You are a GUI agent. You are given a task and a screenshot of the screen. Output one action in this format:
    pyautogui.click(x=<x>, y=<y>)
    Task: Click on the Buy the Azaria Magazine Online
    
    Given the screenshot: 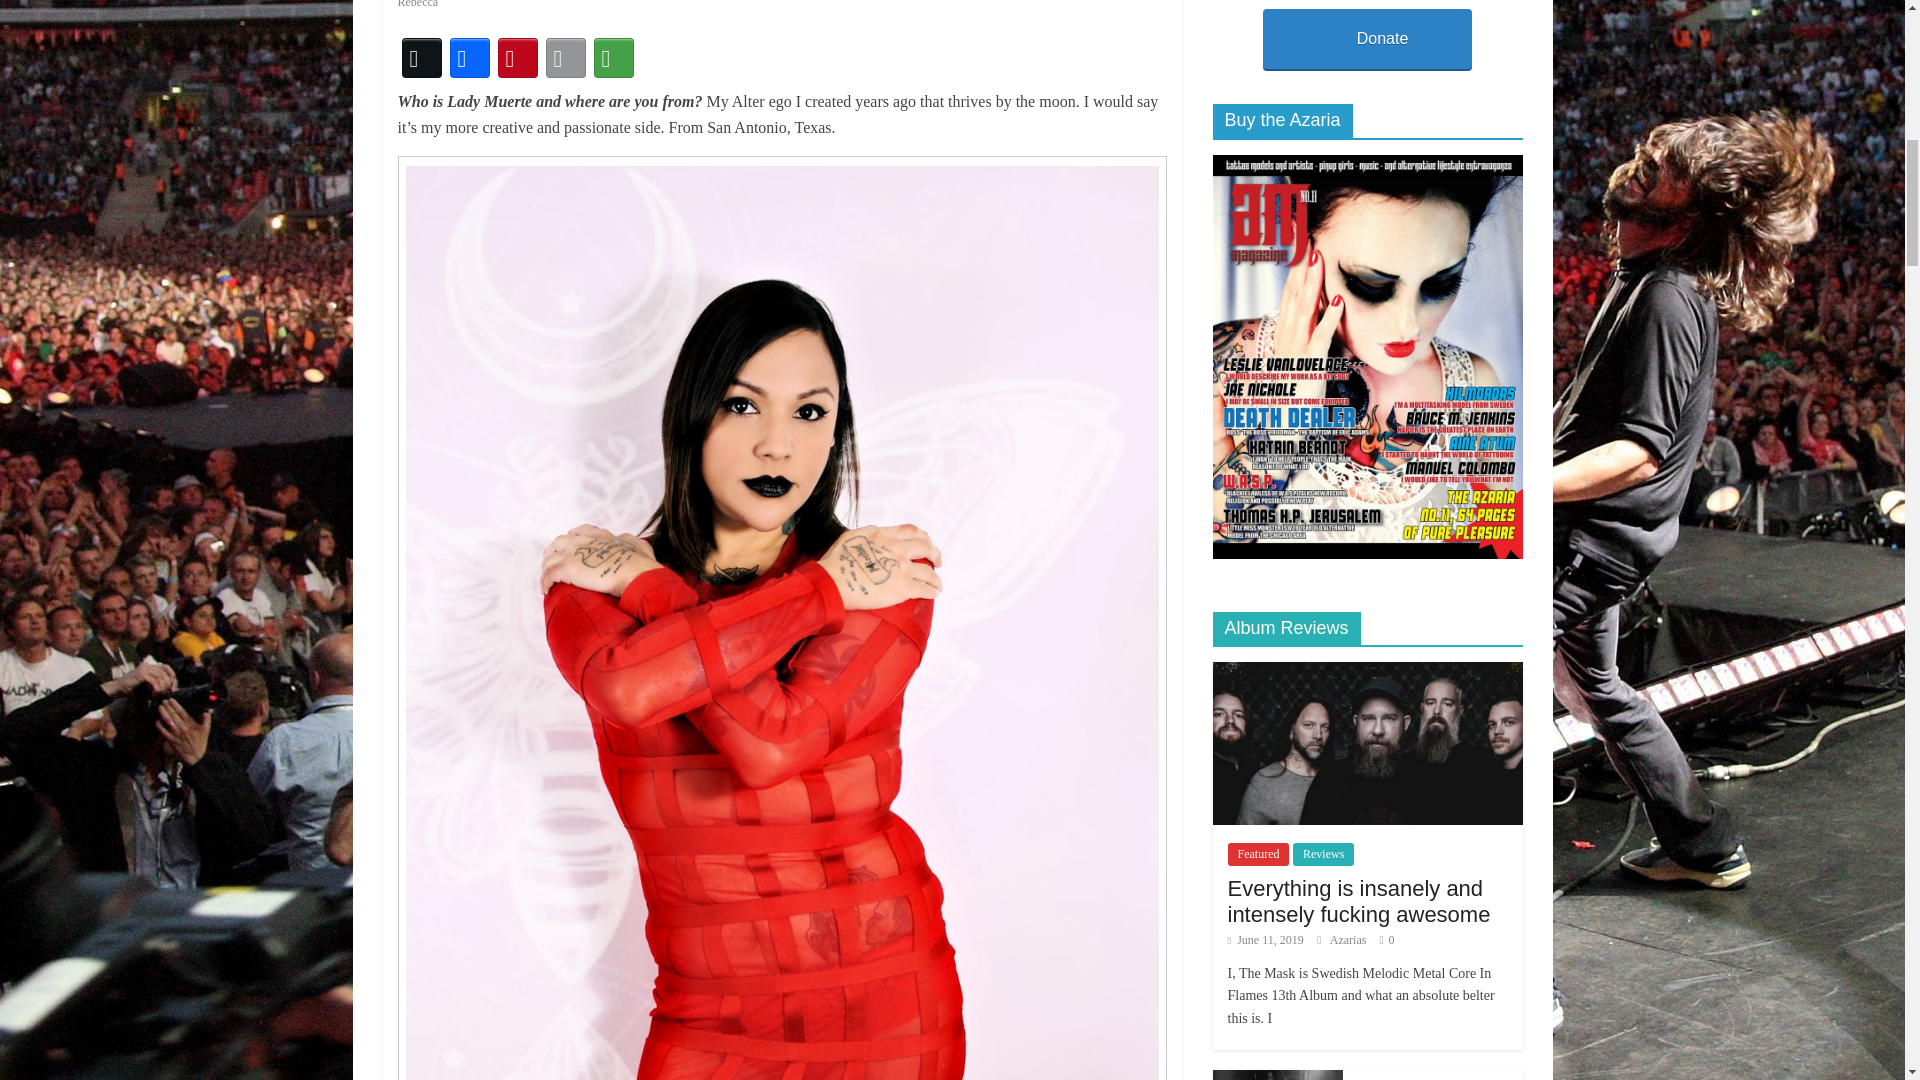 What is the action you would take?
    pyautogui.click(x=1366, y=164)
    